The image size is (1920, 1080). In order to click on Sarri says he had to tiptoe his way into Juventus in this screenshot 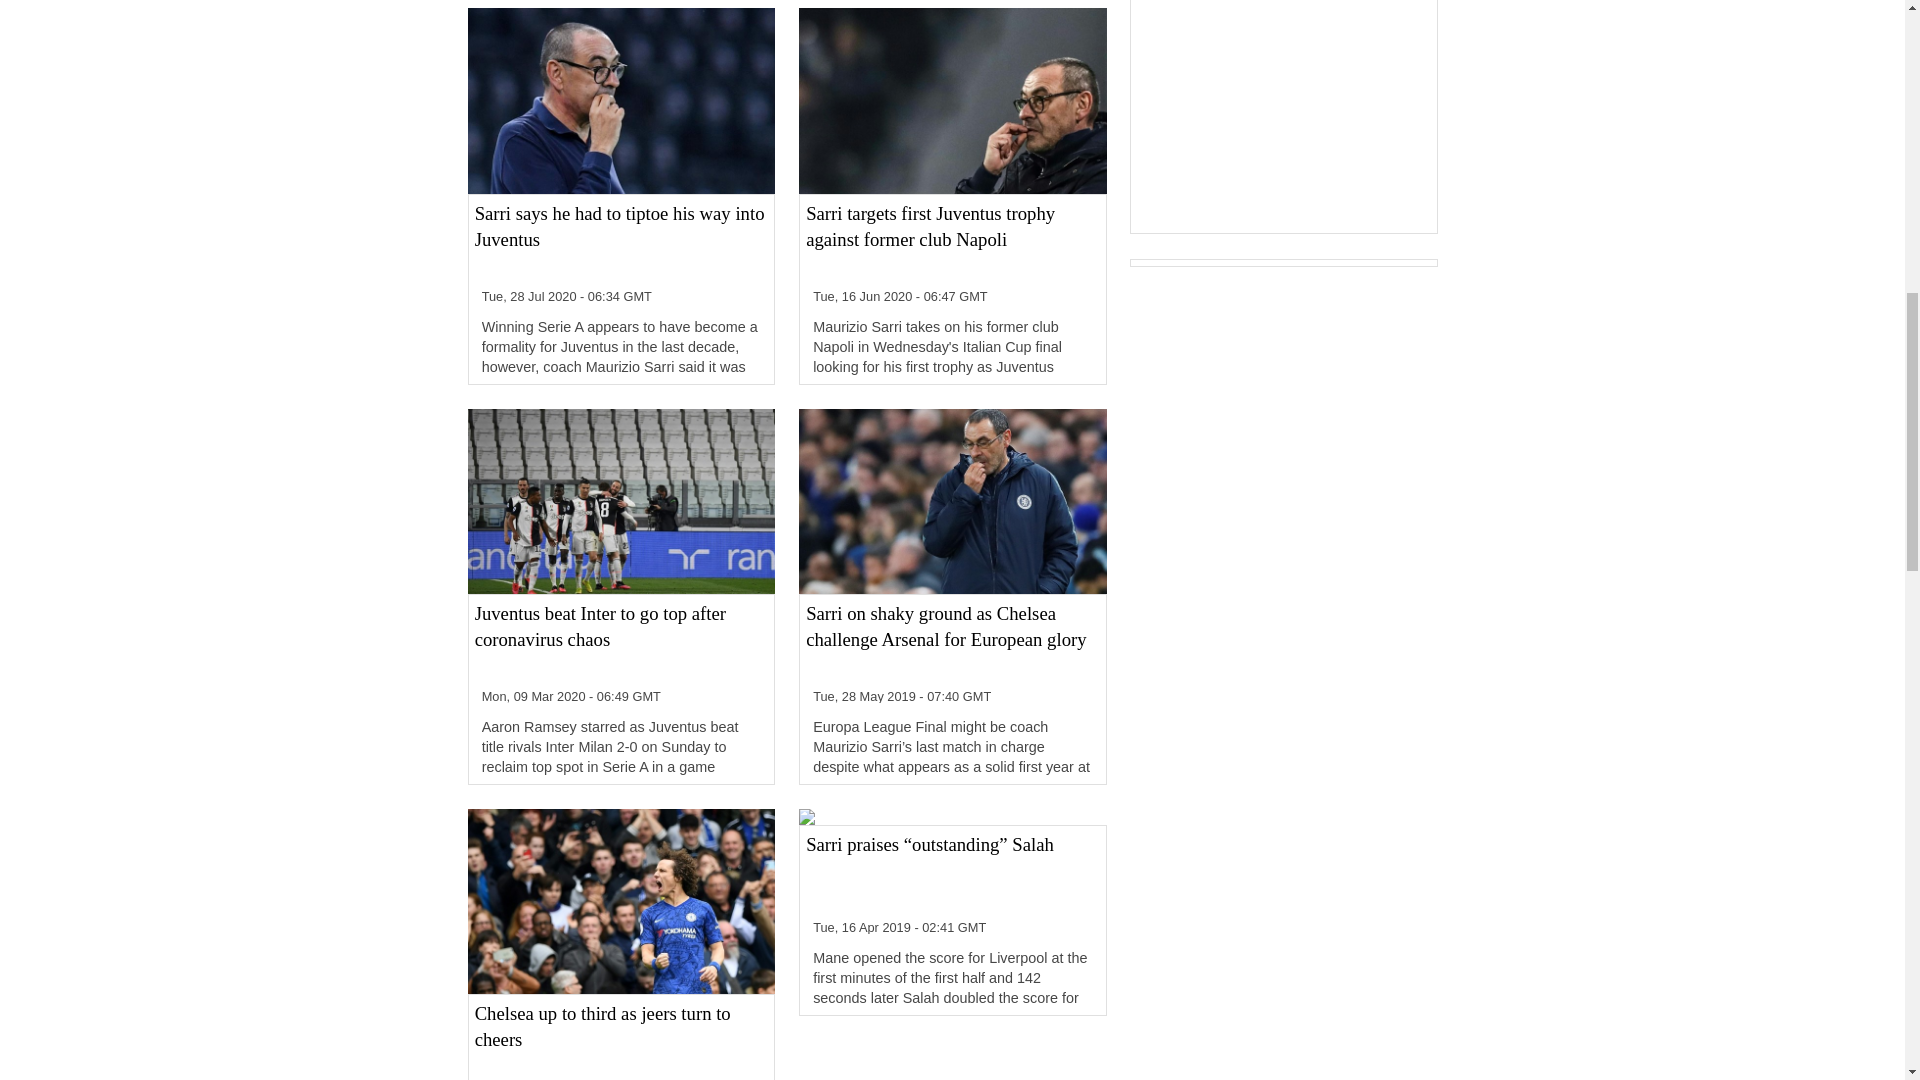, I will do `click(621, 240)`.